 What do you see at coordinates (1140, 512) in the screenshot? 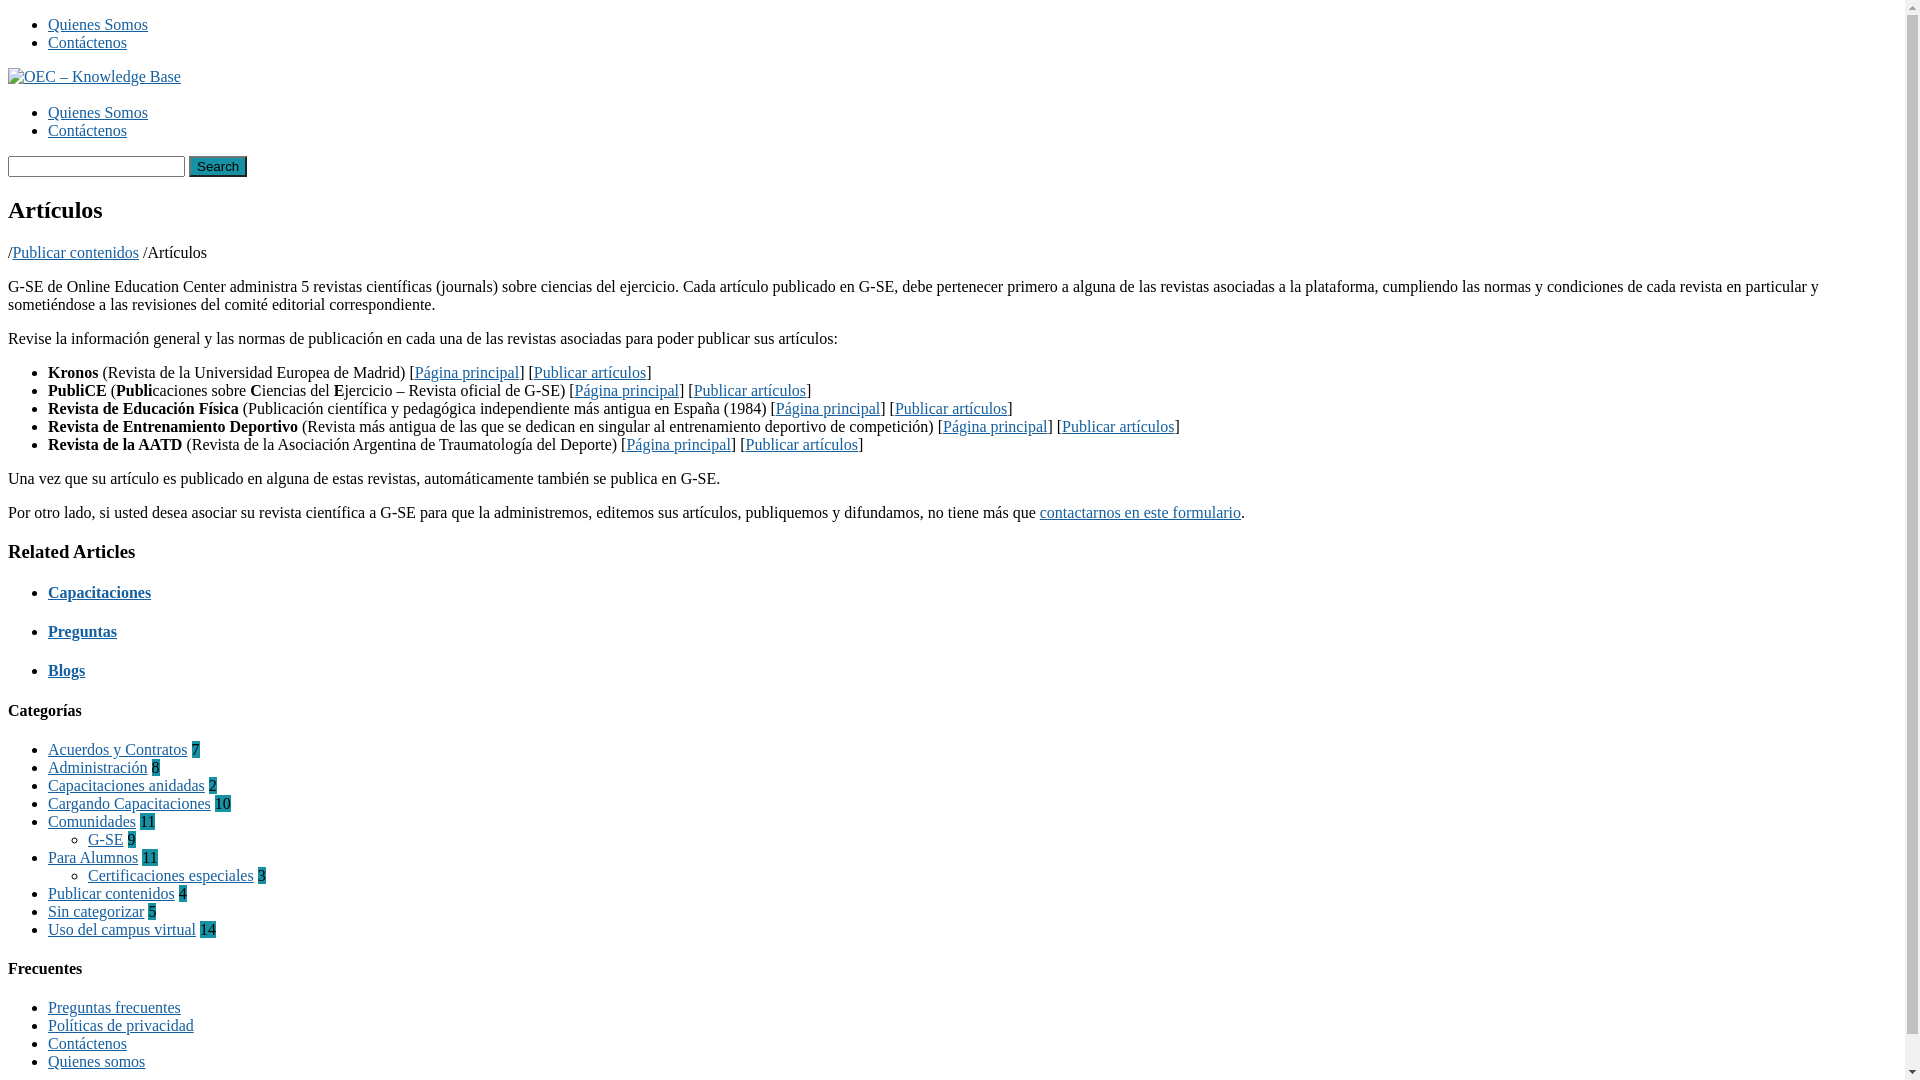
I see `contactarnos en este formulario` at bounding box center [1140, 512].